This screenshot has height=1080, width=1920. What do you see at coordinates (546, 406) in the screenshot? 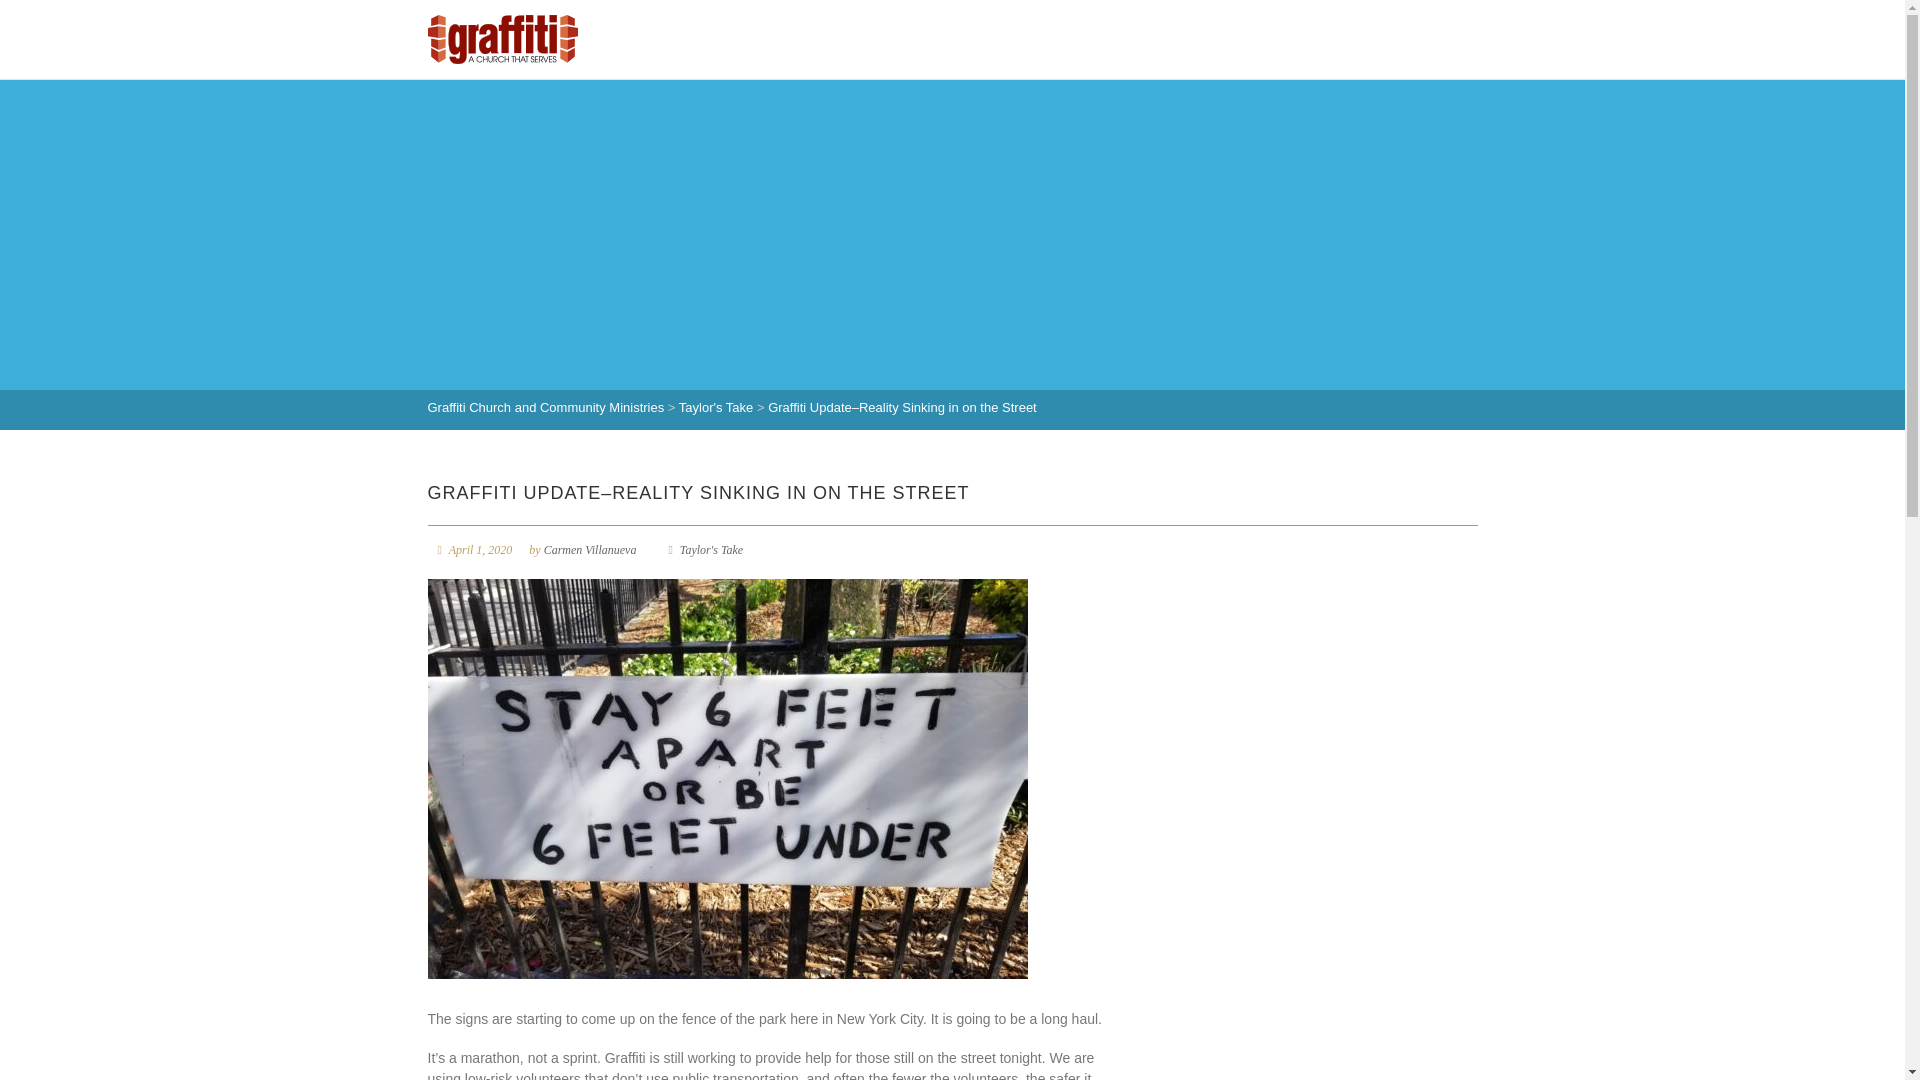
I see `Graffiti Church and Community Ministries` at bounding box center [546, 406].